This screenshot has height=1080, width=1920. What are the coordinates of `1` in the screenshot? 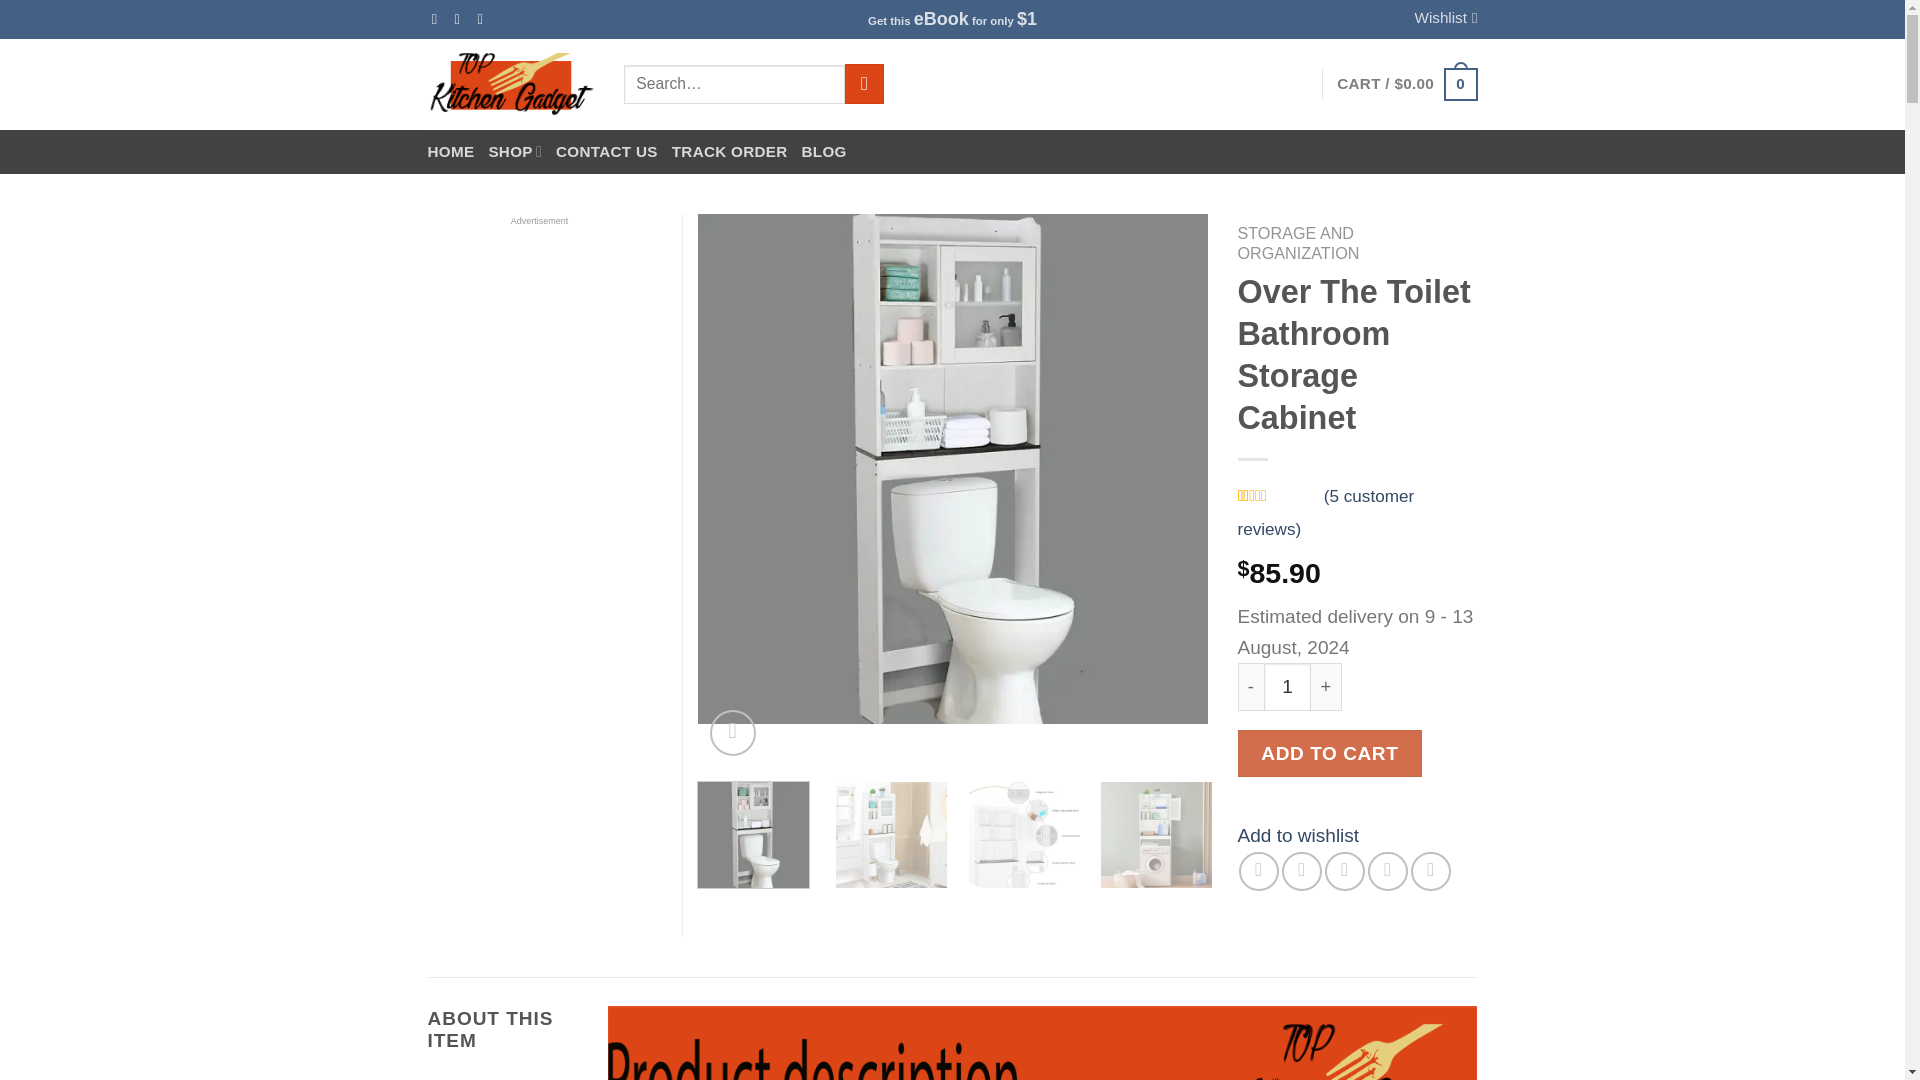 It's located at (1287, 686).